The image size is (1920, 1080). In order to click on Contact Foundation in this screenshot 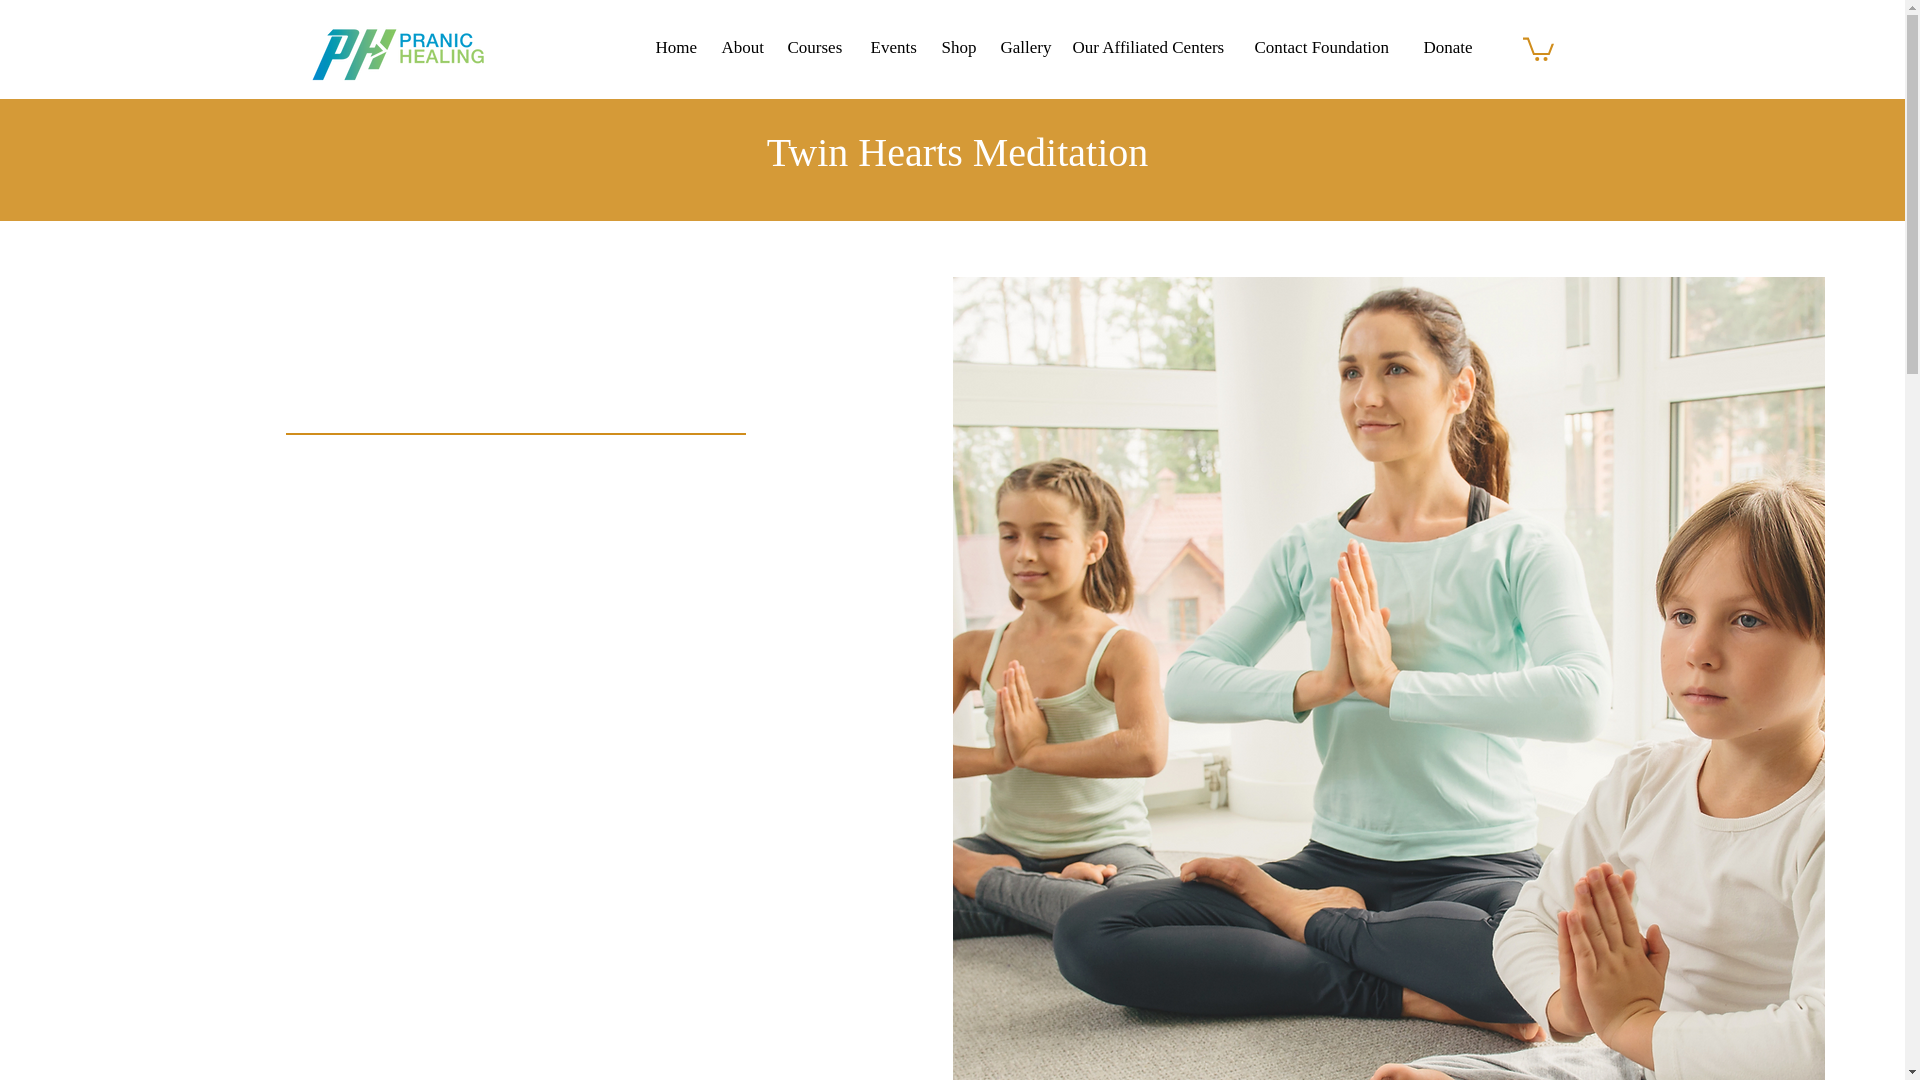, I will do `click(1328, 48)`.